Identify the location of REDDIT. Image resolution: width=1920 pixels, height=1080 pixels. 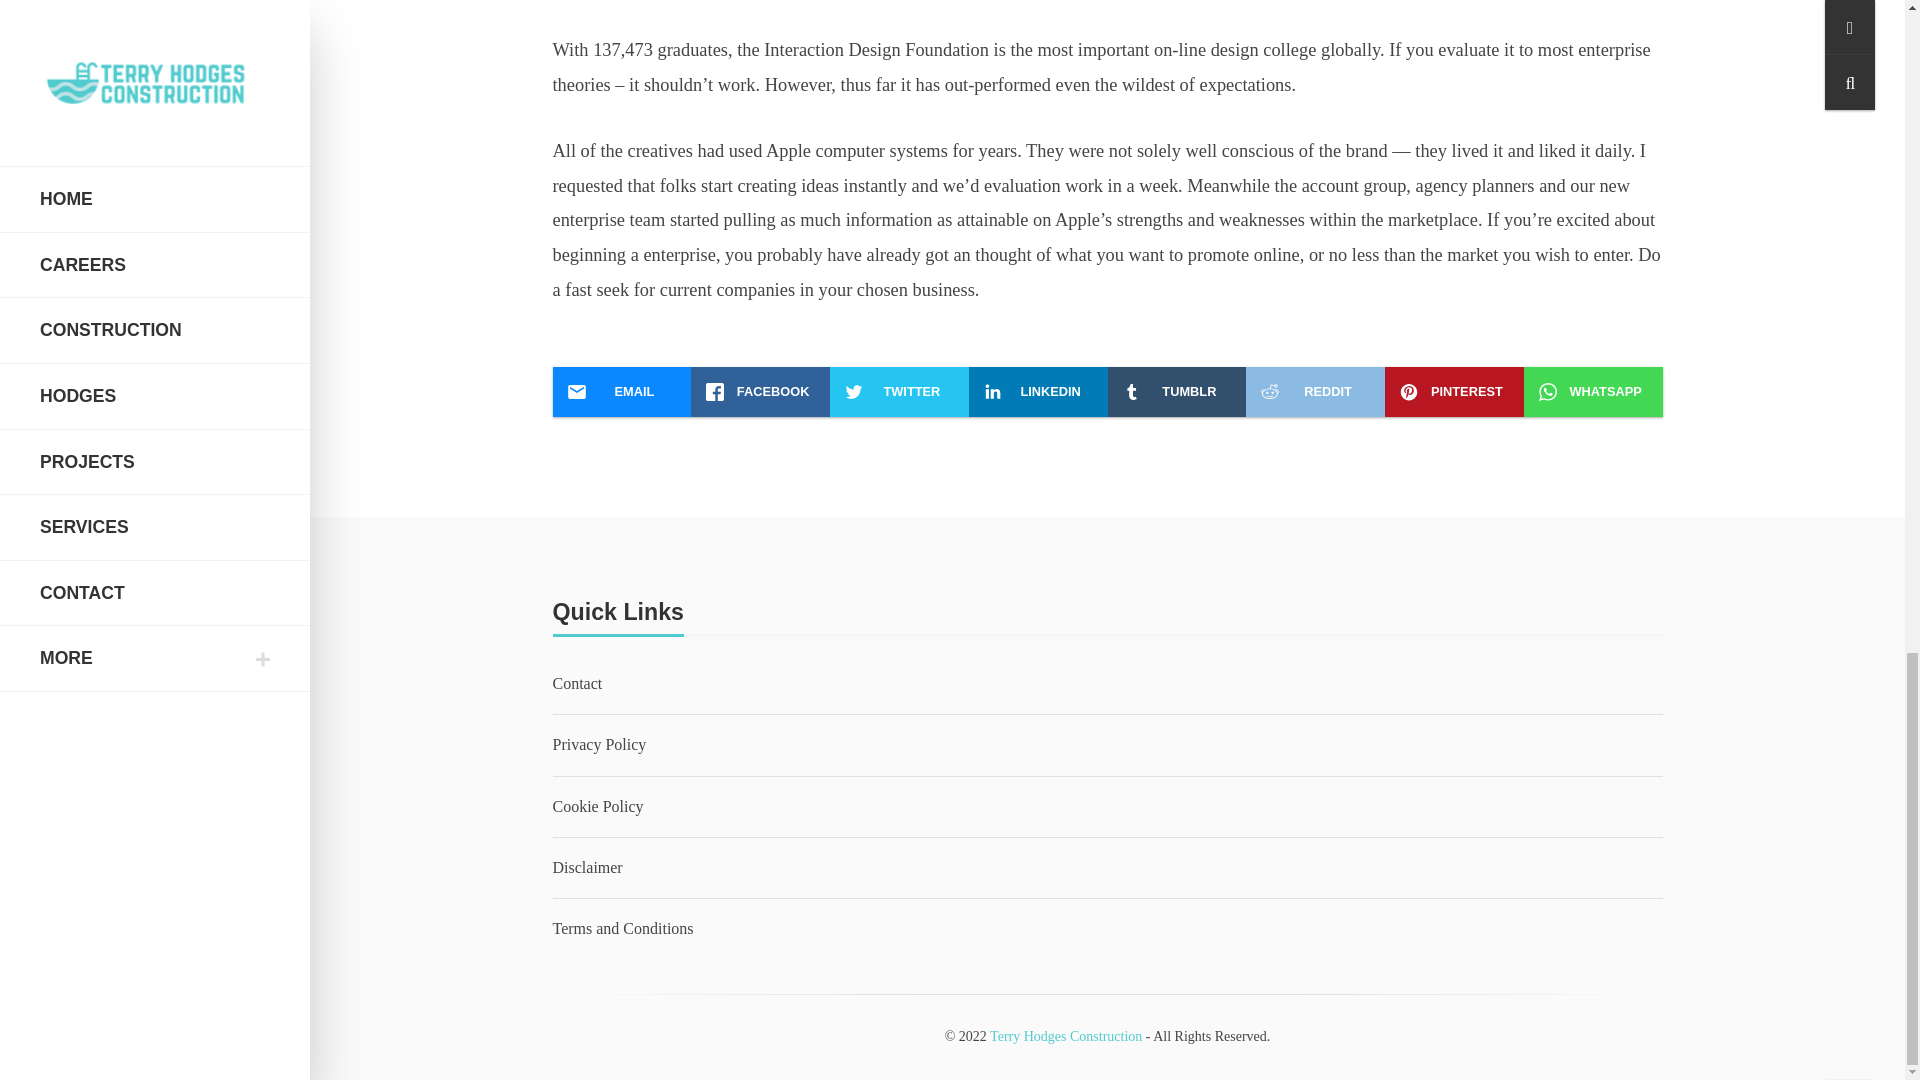
(1315, 392).